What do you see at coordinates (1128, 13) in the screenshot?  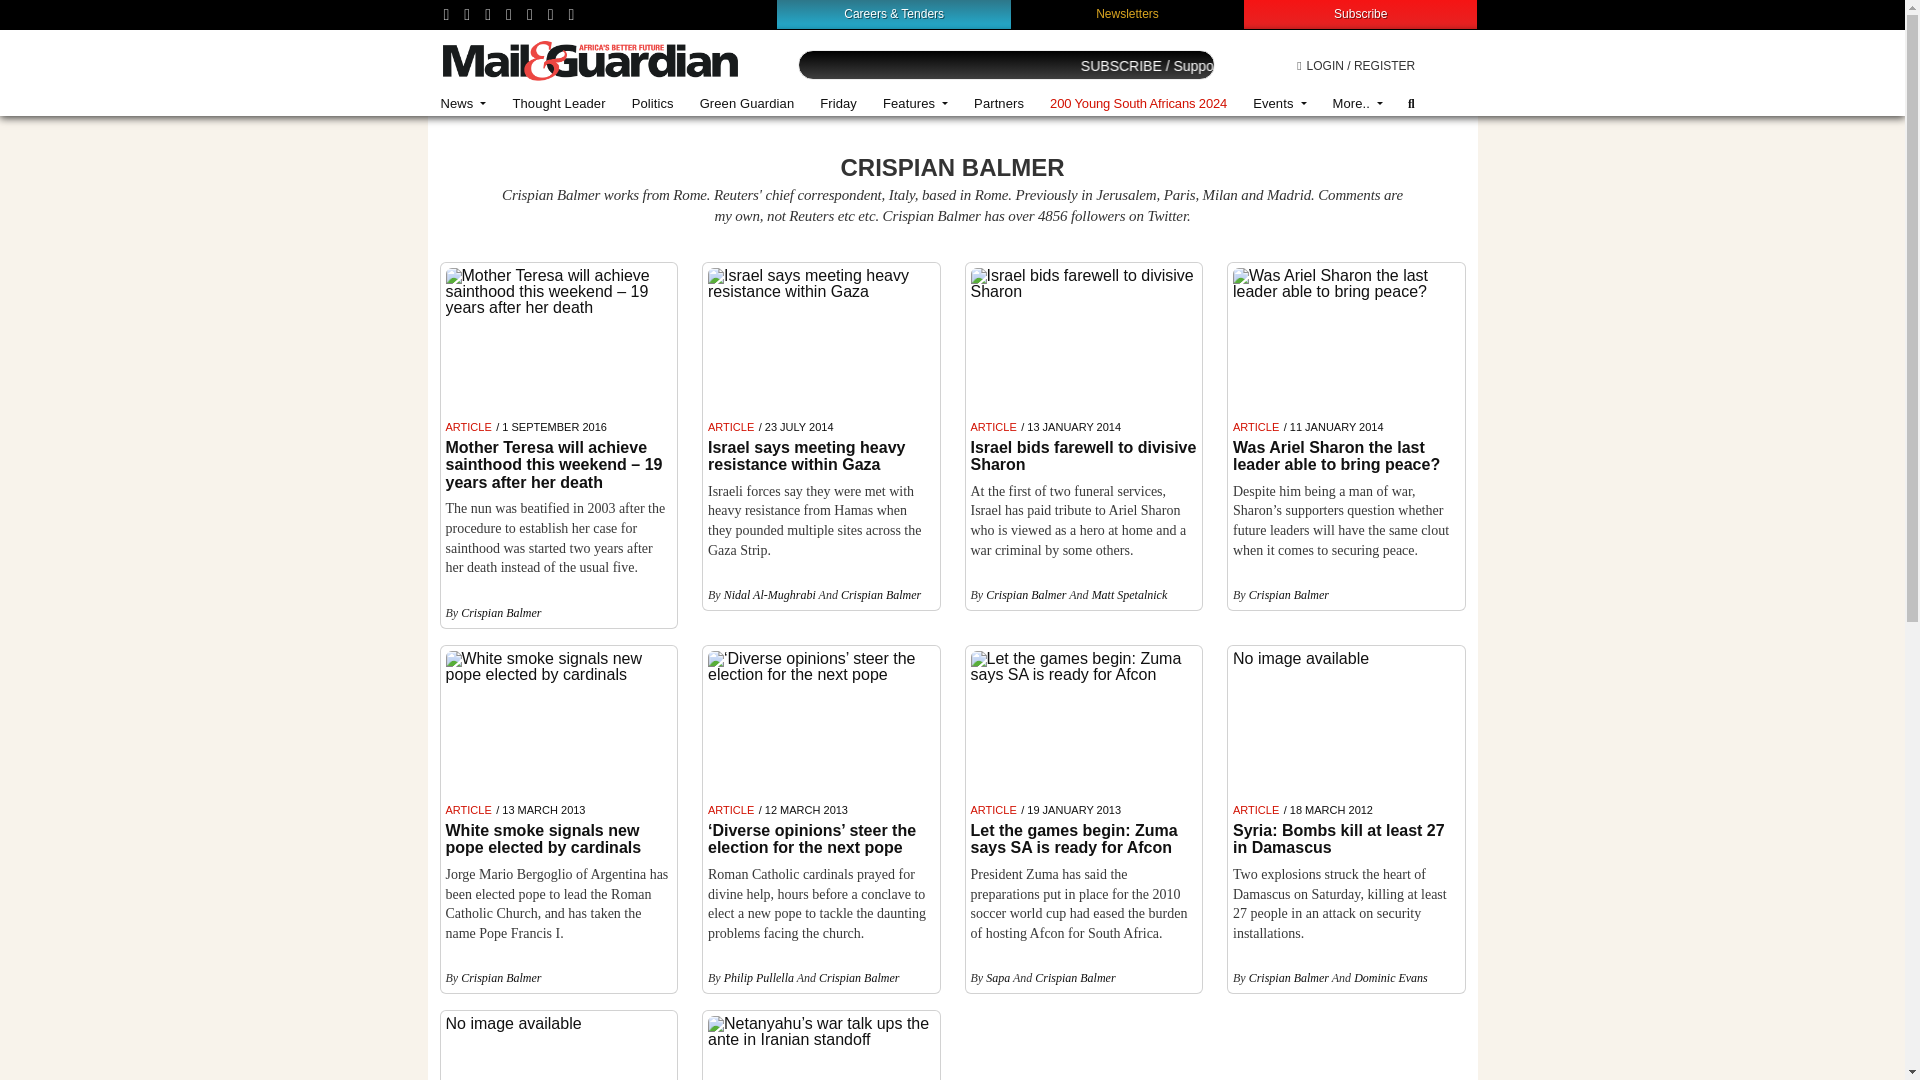 I see `Newsletters` at bounding box center [1128, 13].